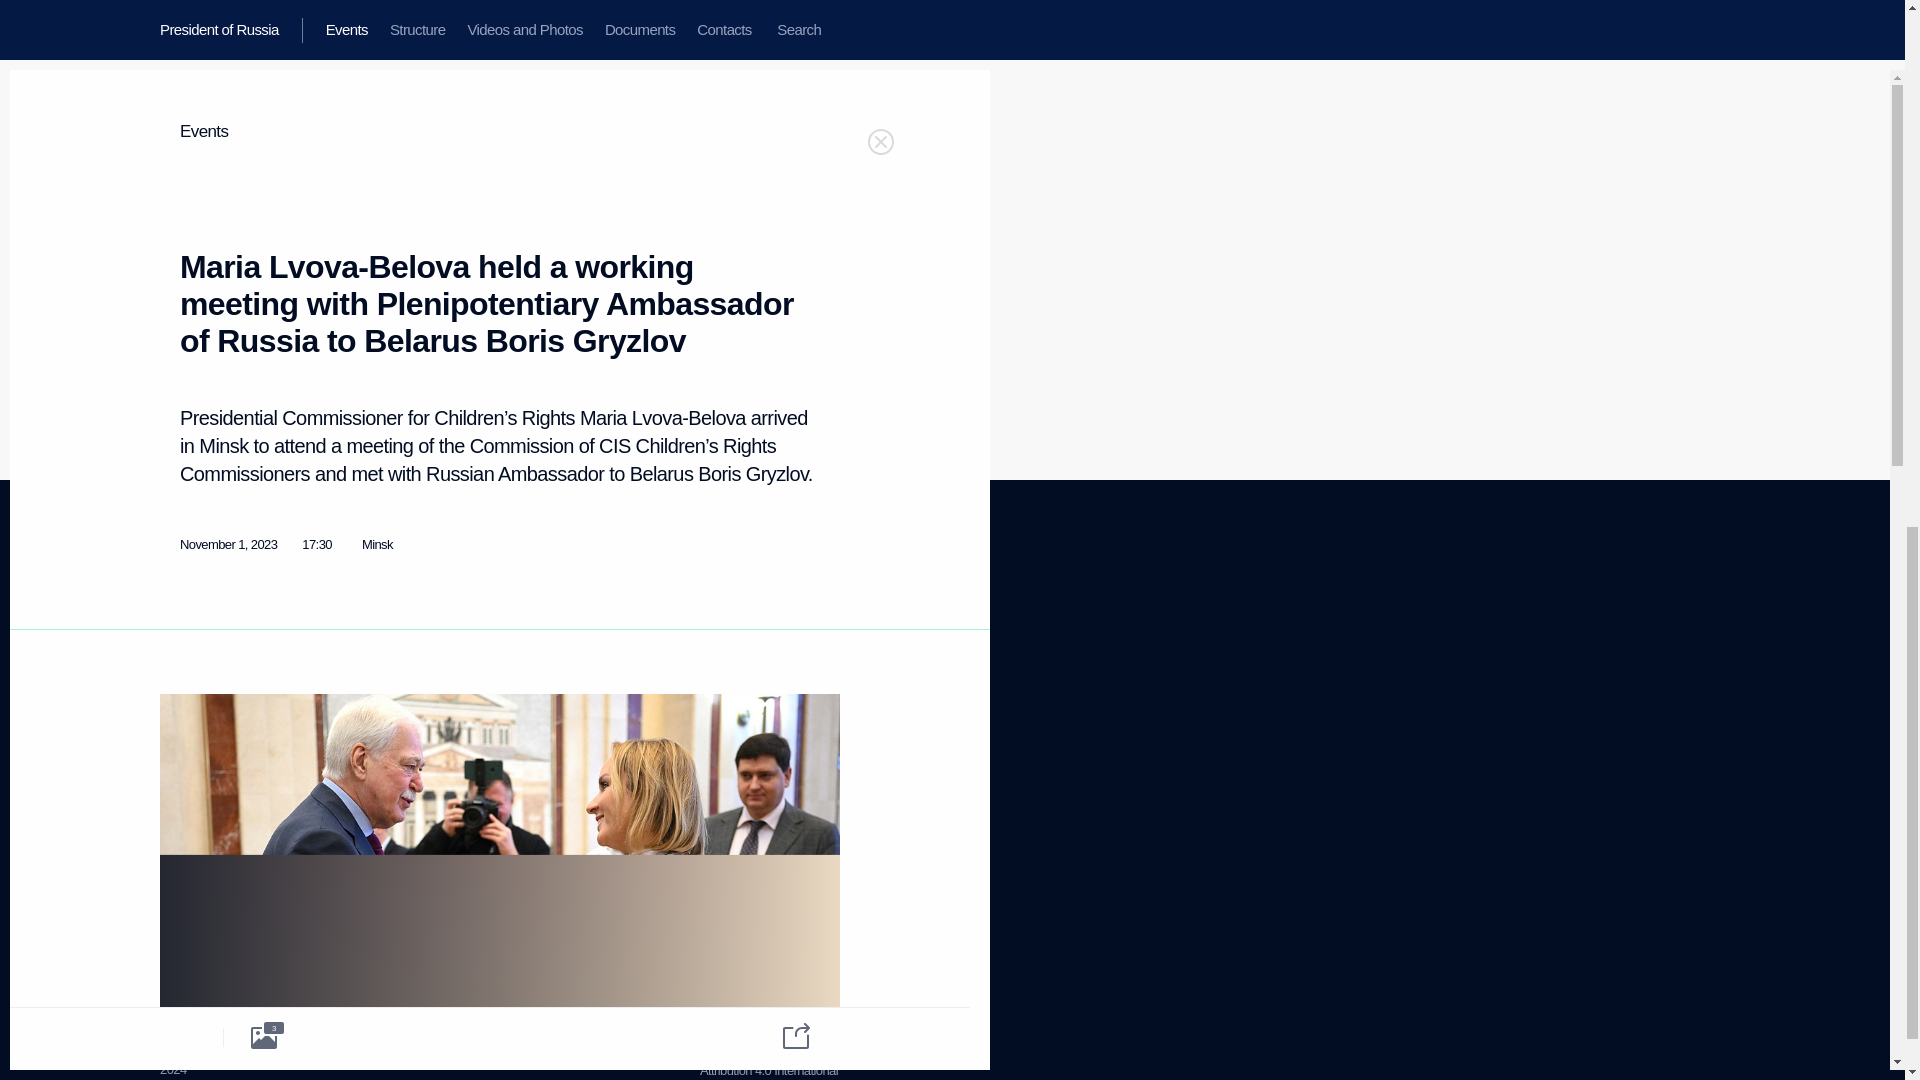  I want to click on State Insignia, so click(374, 701).